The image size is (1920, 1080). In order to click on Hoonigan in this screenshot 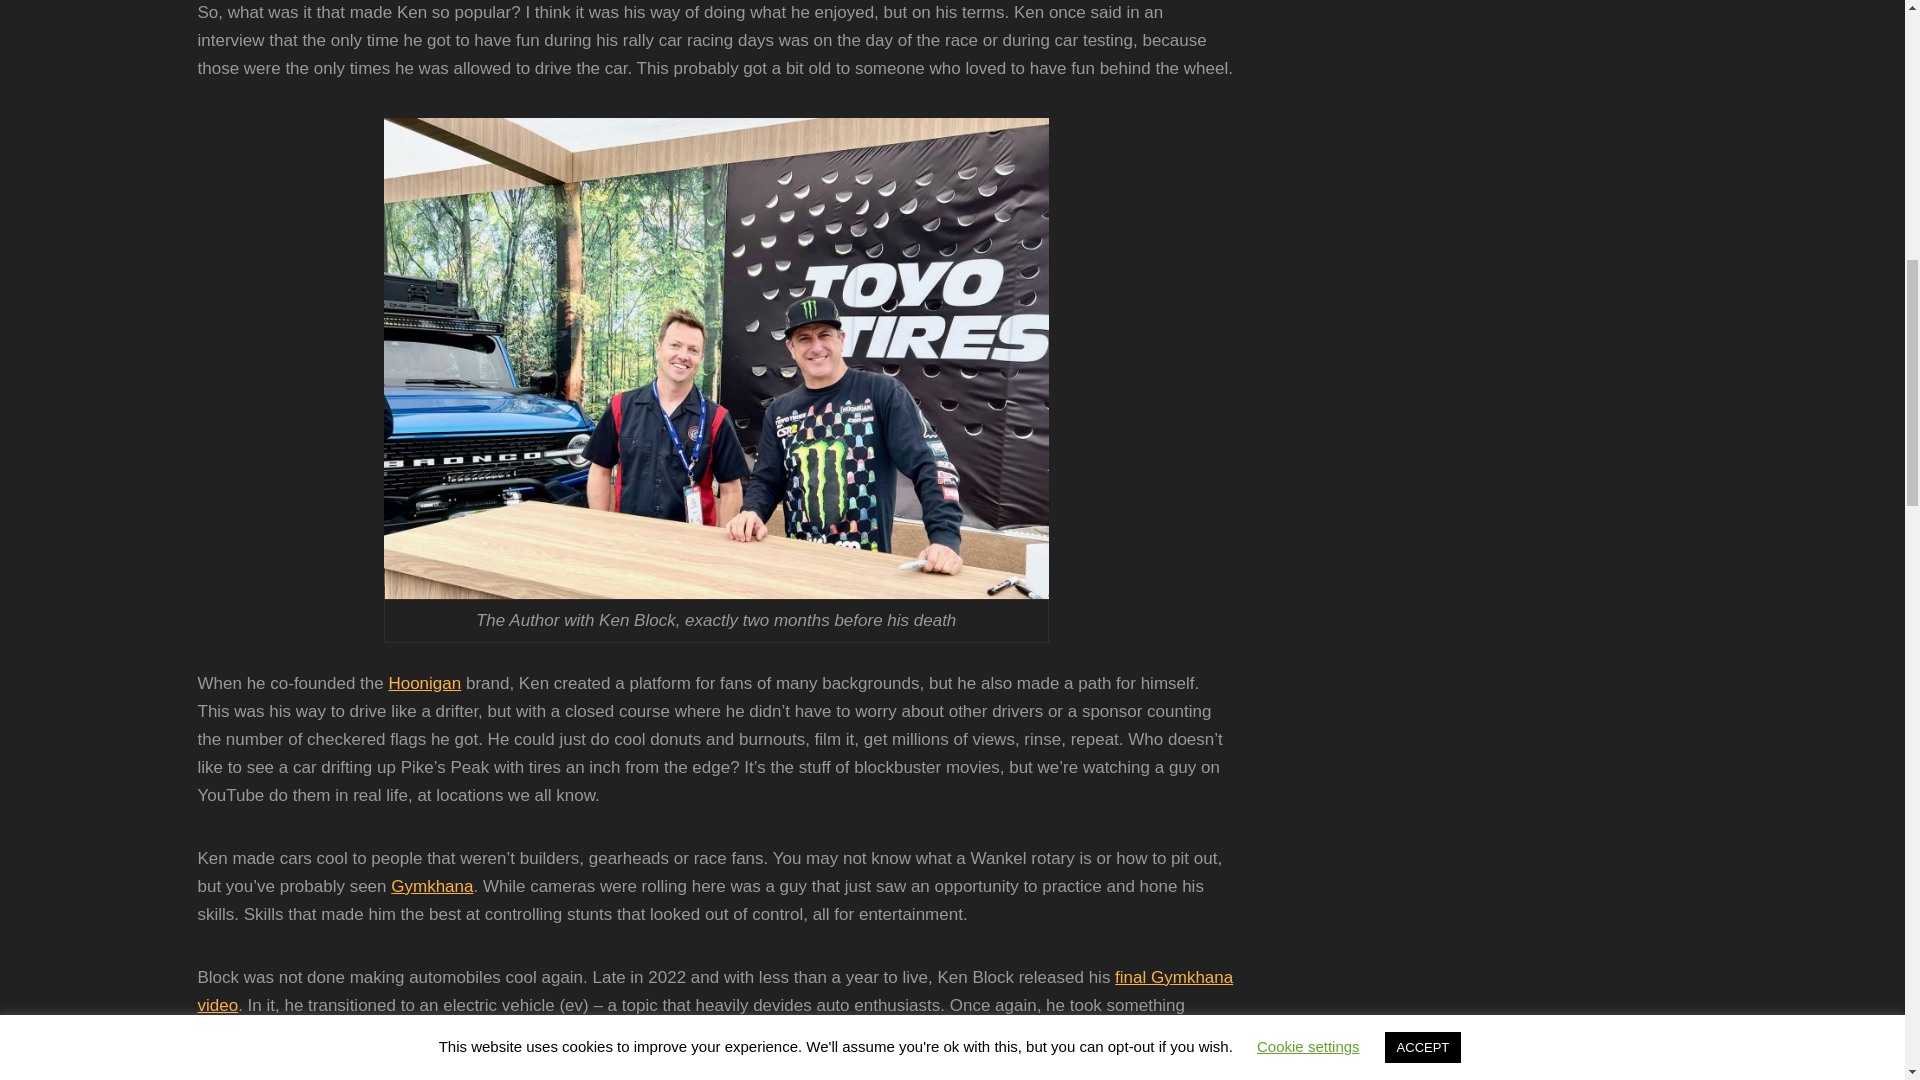, I will do `click(424, 683)`.